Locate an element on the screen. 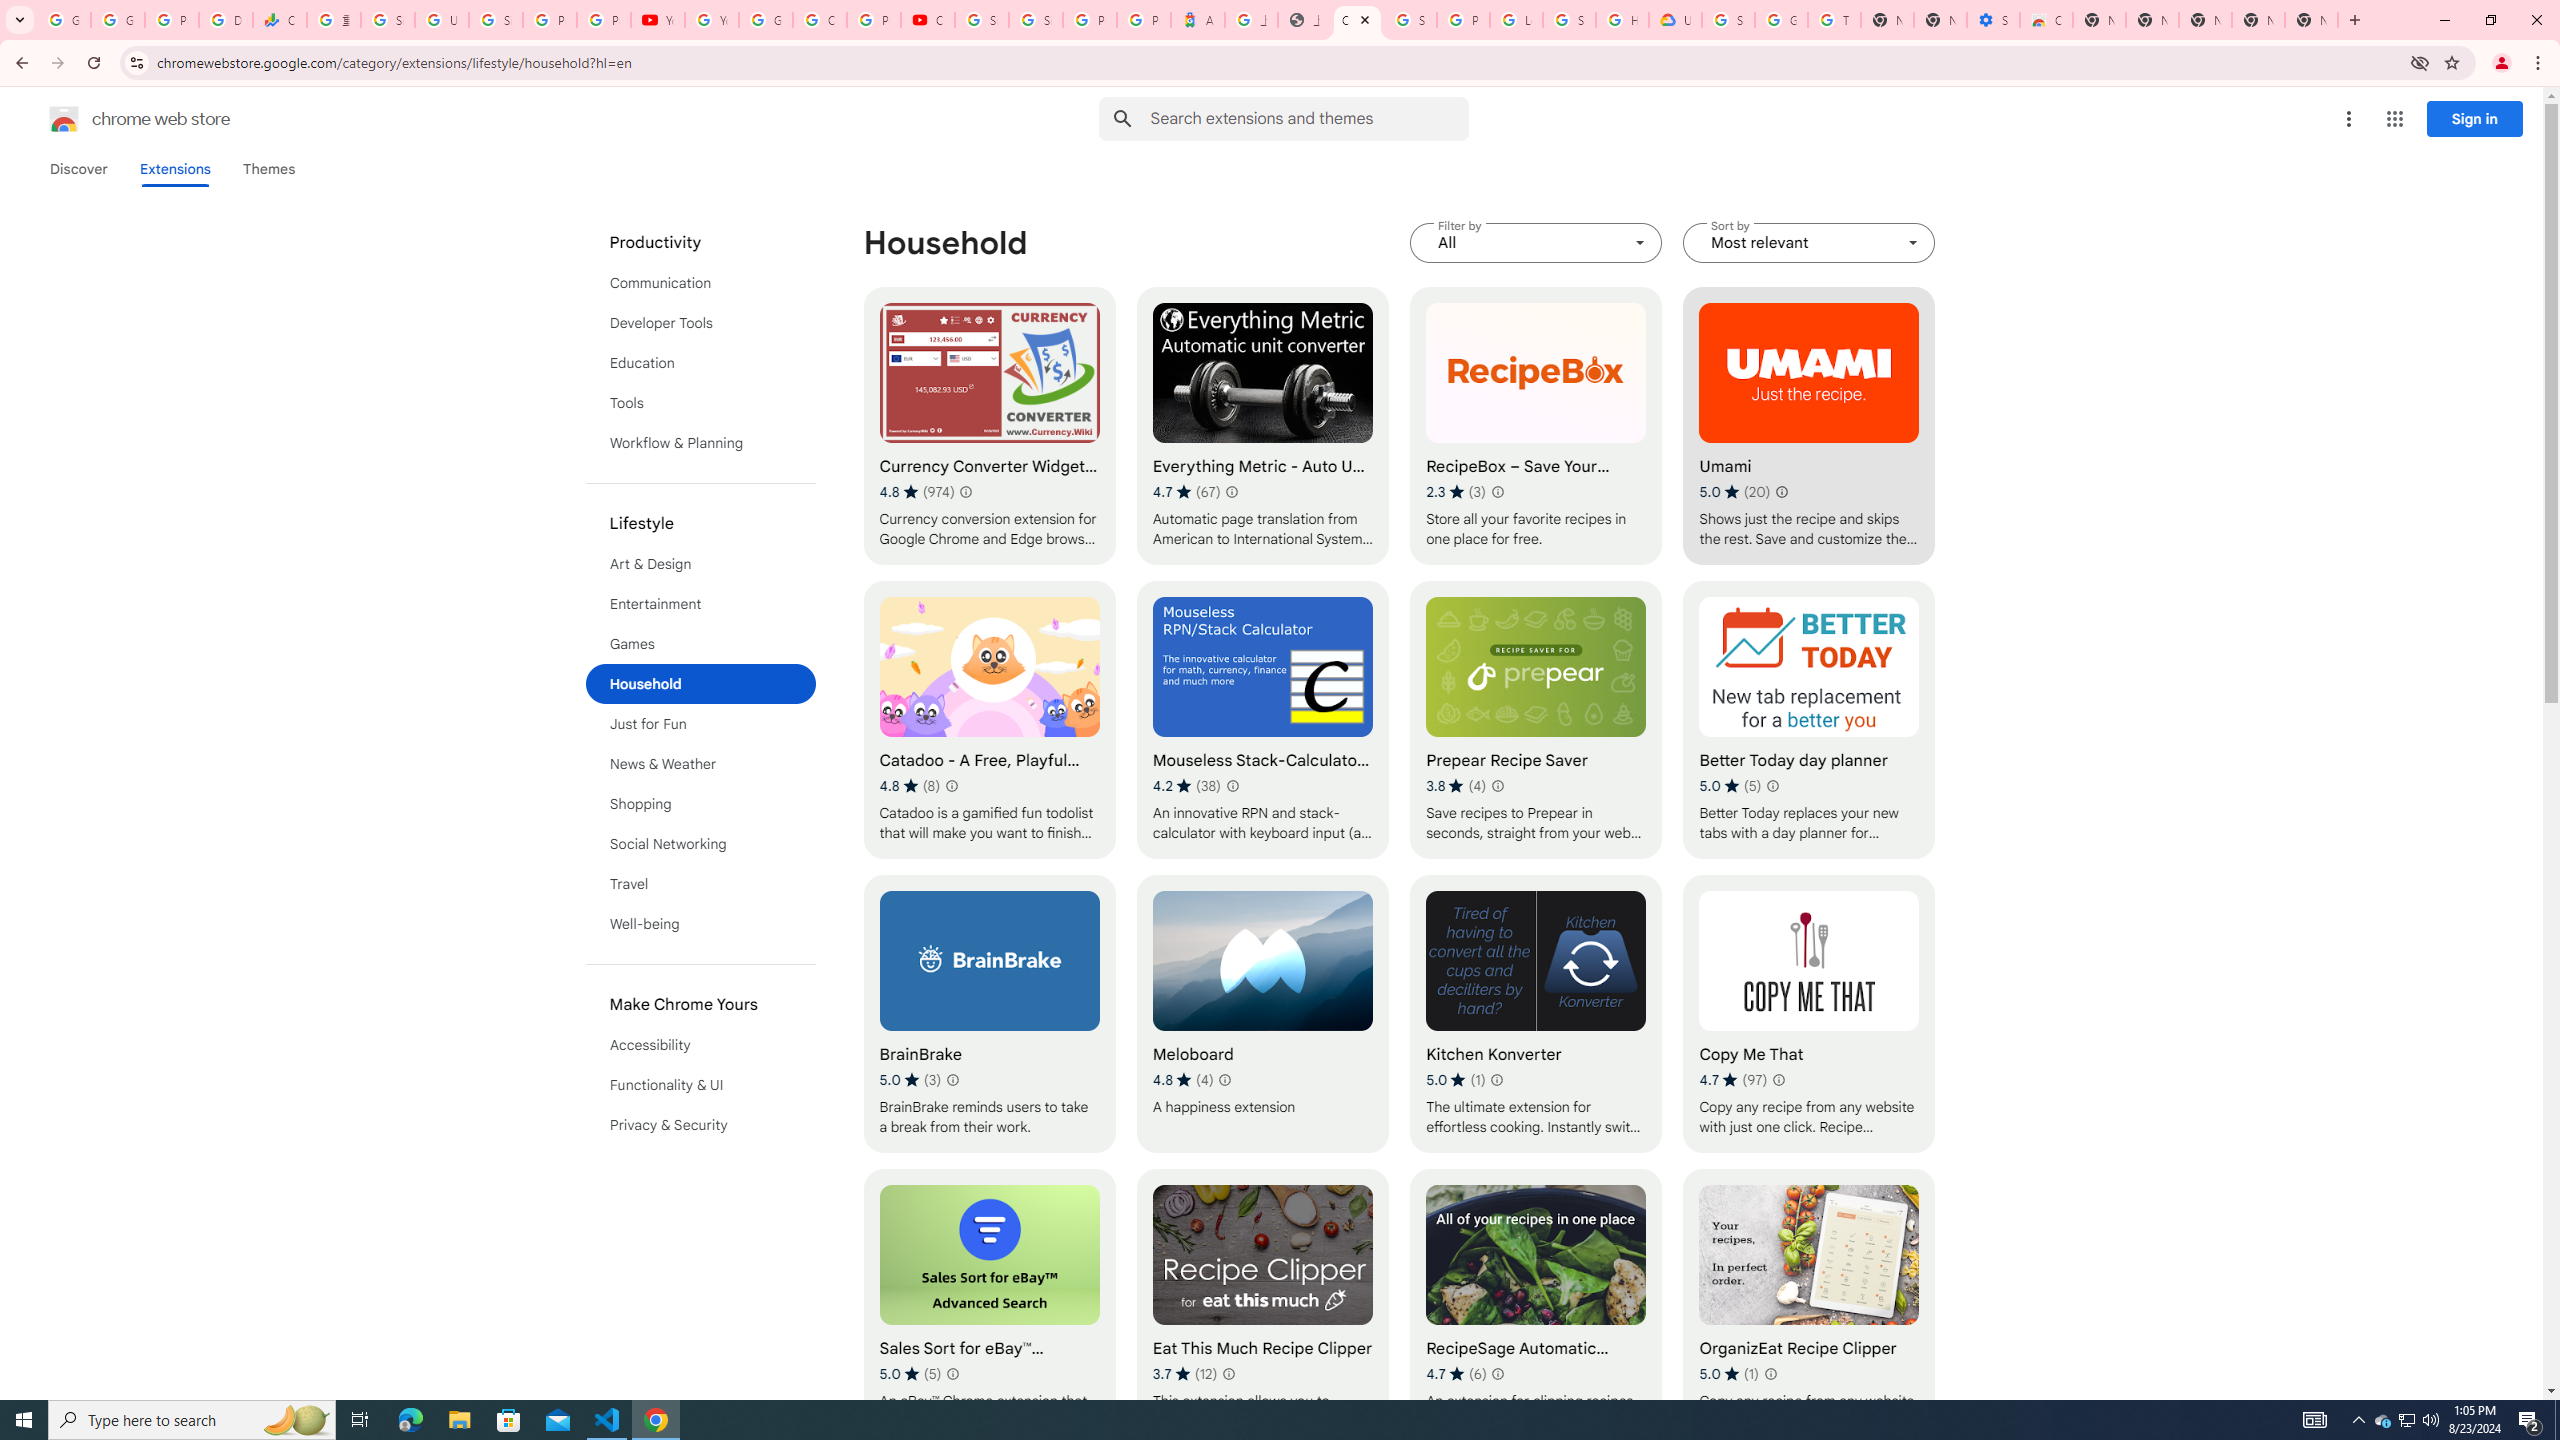 The image size is (2560, 1440). Entertainment is located at coordinates (701, 604).